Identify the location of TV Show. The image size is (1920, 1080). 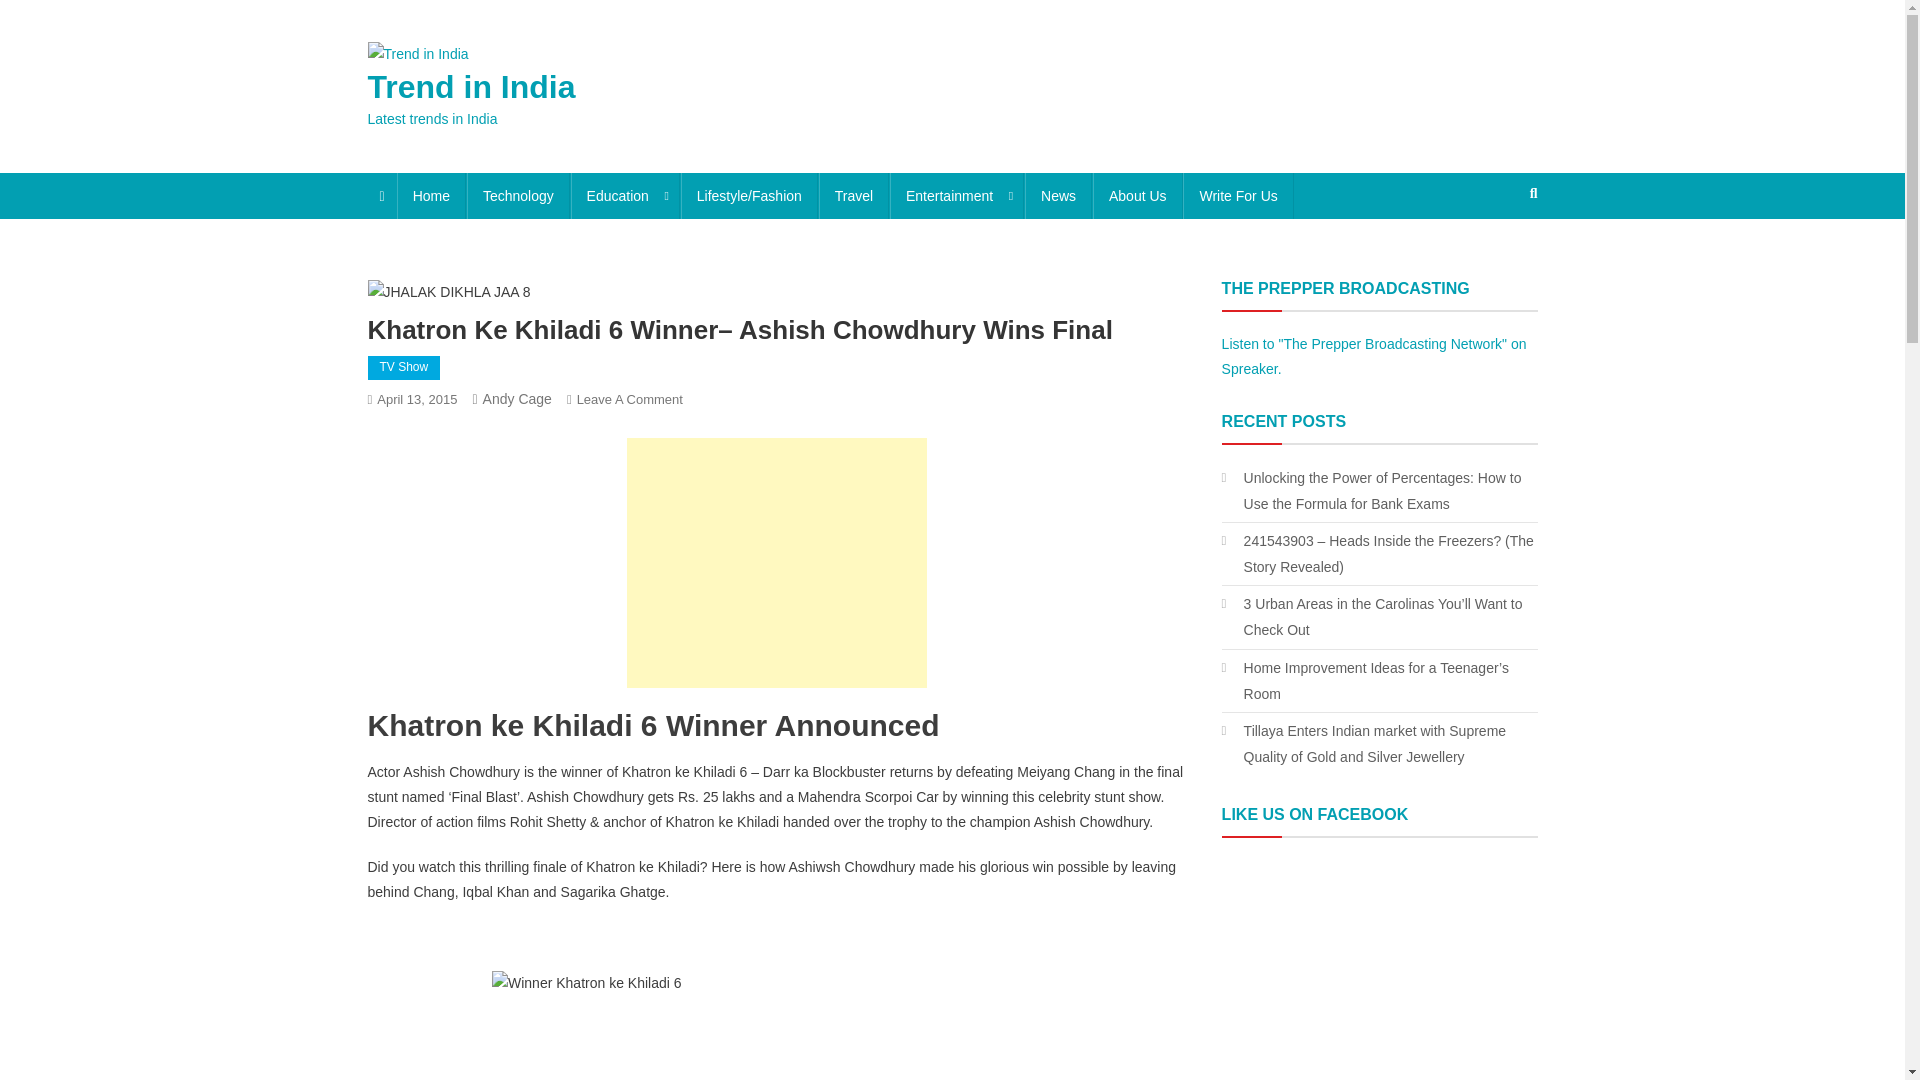
(404, 368).